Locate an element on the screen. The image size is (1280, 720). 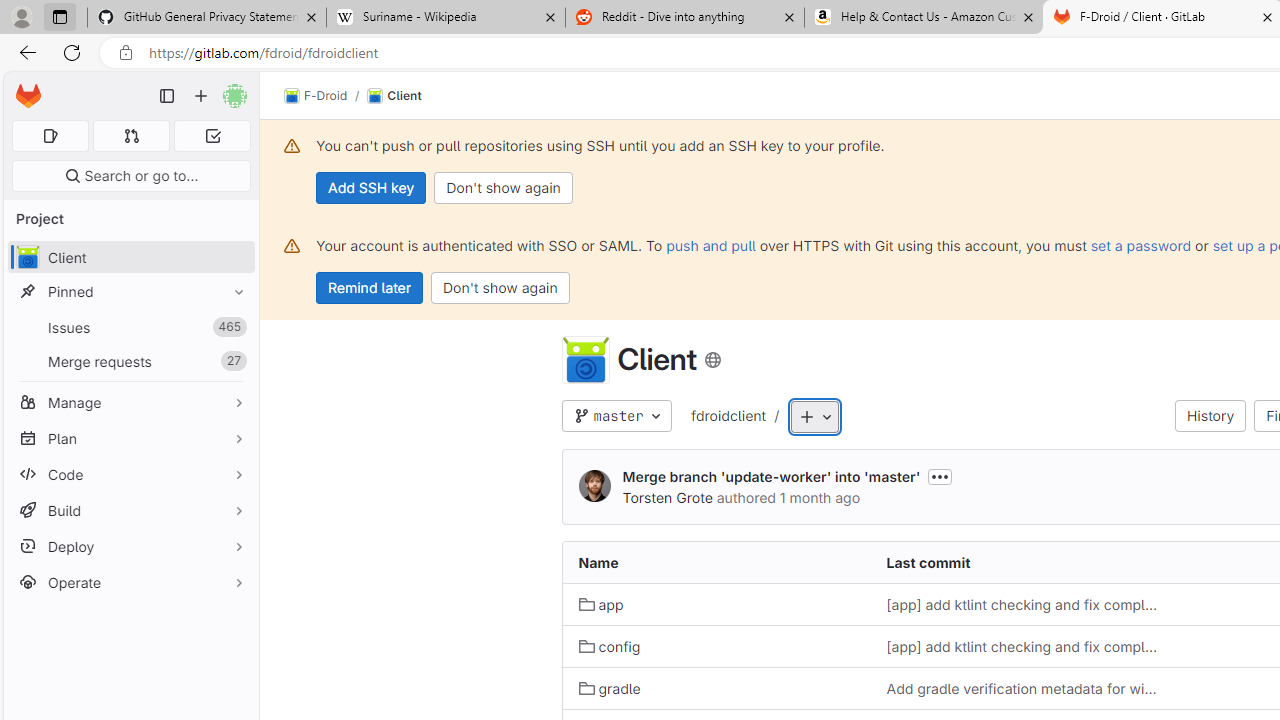
Create new... is located at coordinates (201, 96).